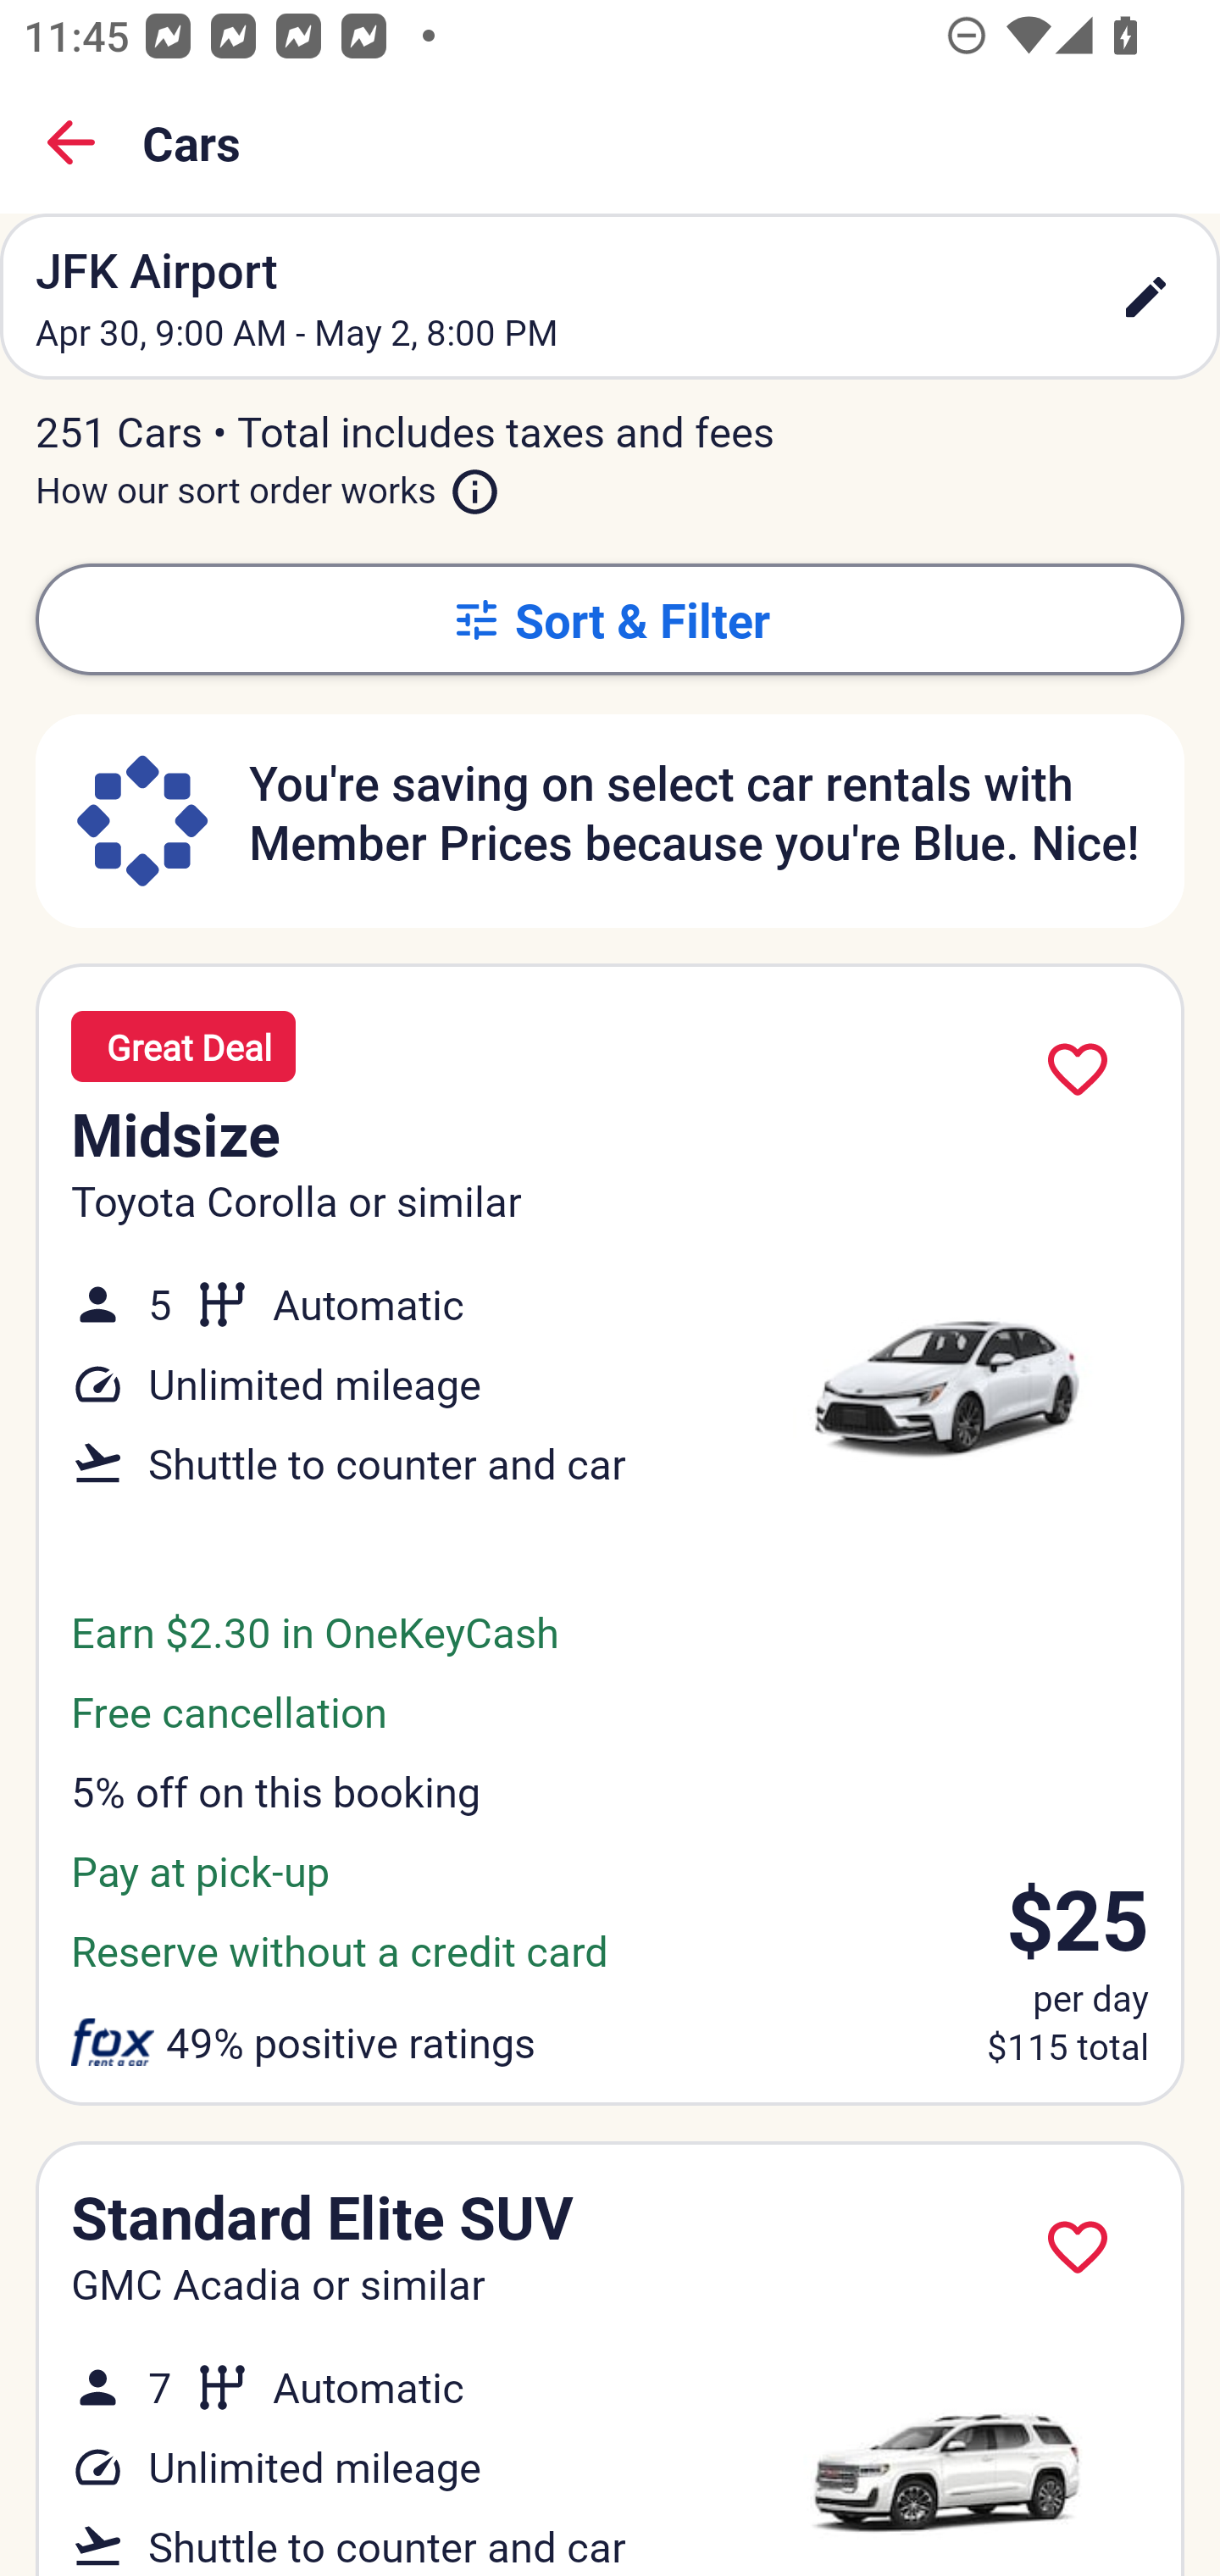  Describe the element at coordinates (268, 484) in the screenshot. I see `How our sort order works` at that location.